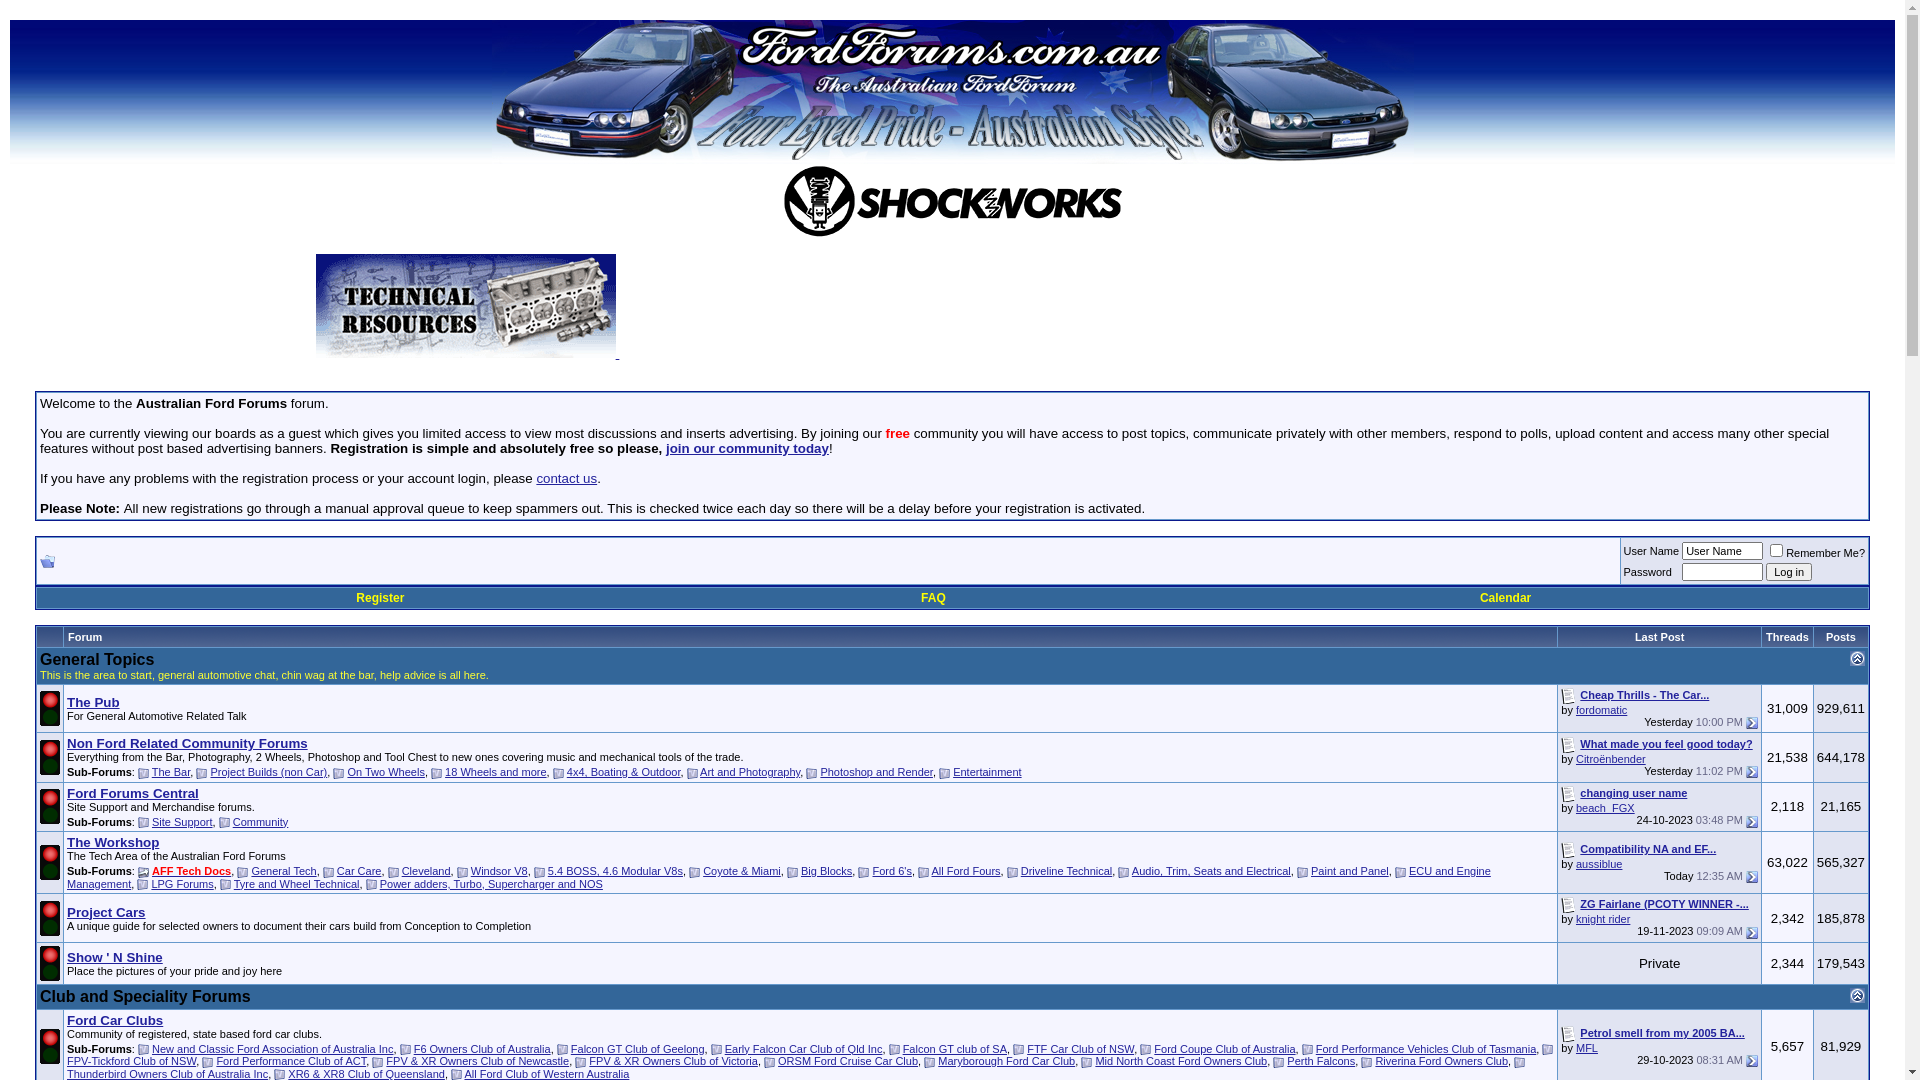  Describe the element at coordinates (1006, 1061) in the screenshot. I see `Maryborough Ford Car Club` at that location.